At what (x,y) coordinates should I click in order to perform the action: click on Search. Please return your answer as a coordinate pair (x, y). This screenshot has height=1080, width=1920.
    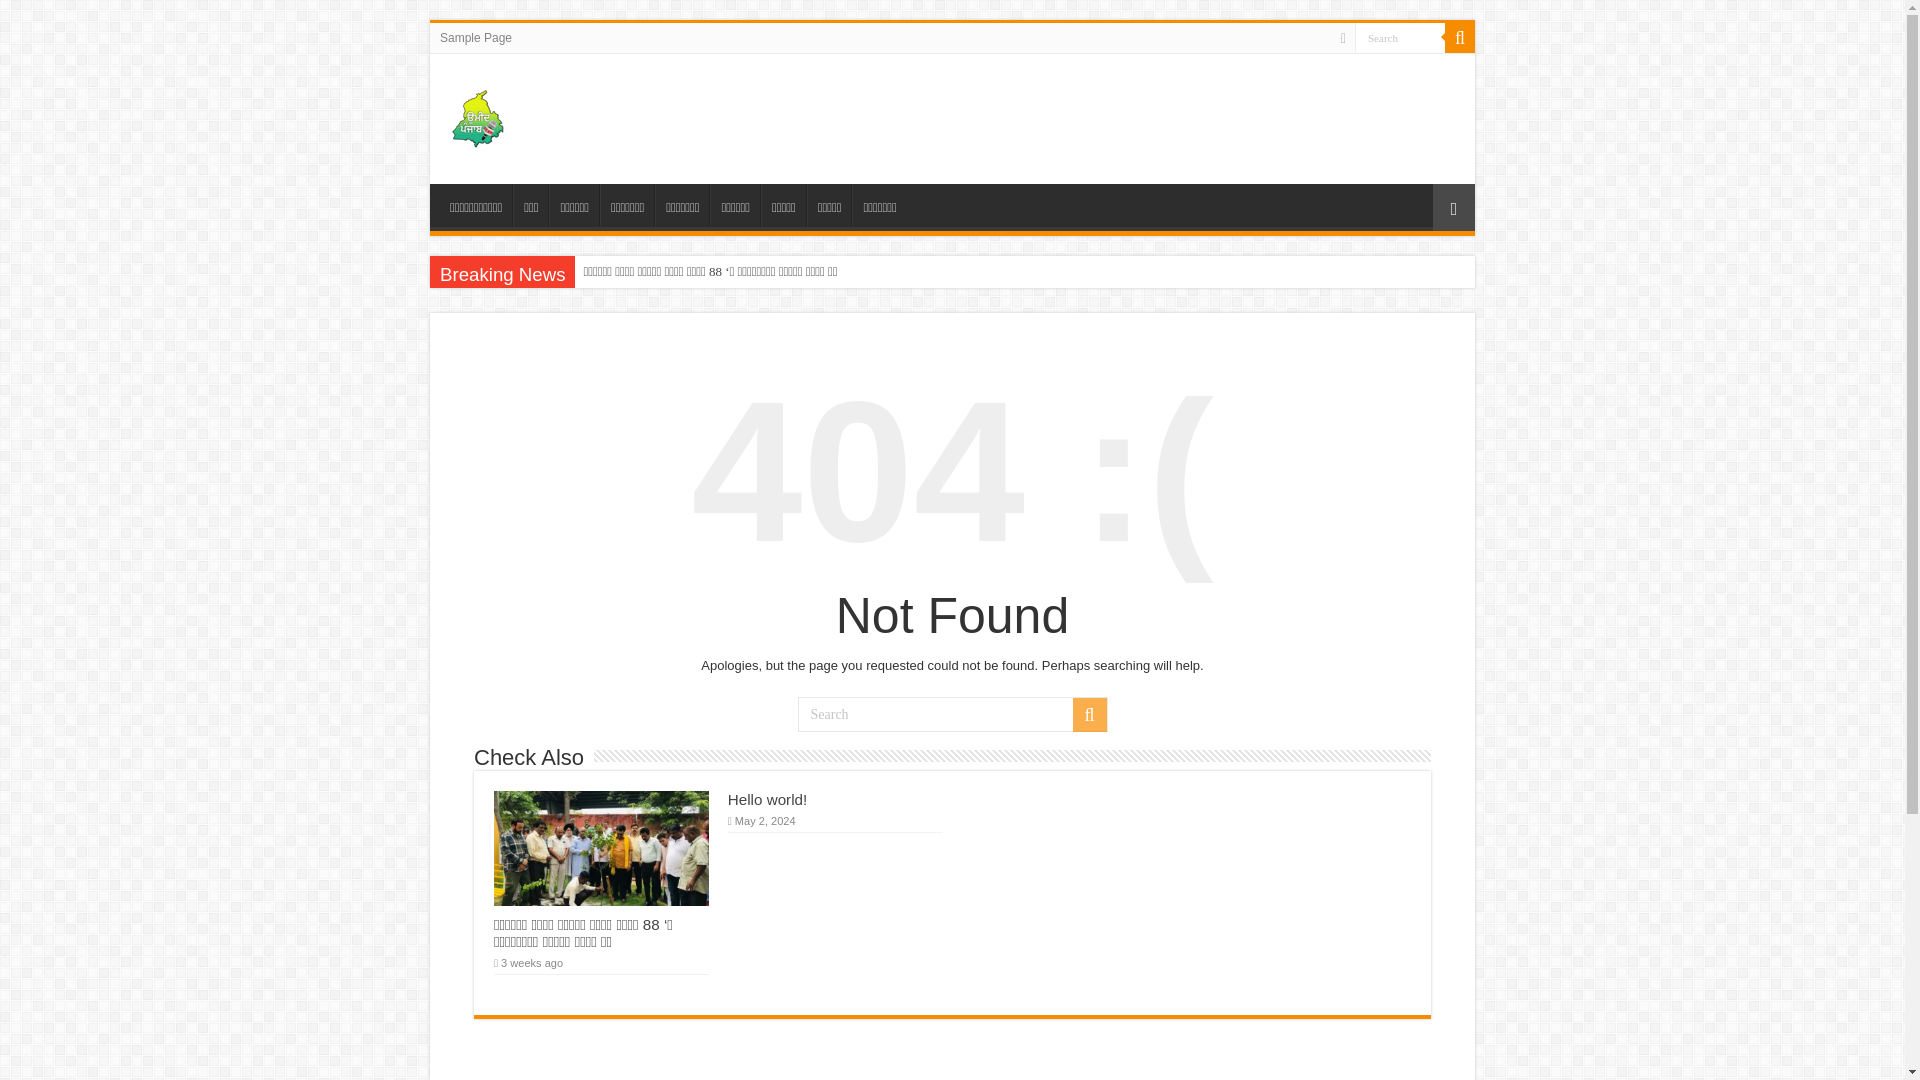
    Looking at the image, I should click on (1460, 37).